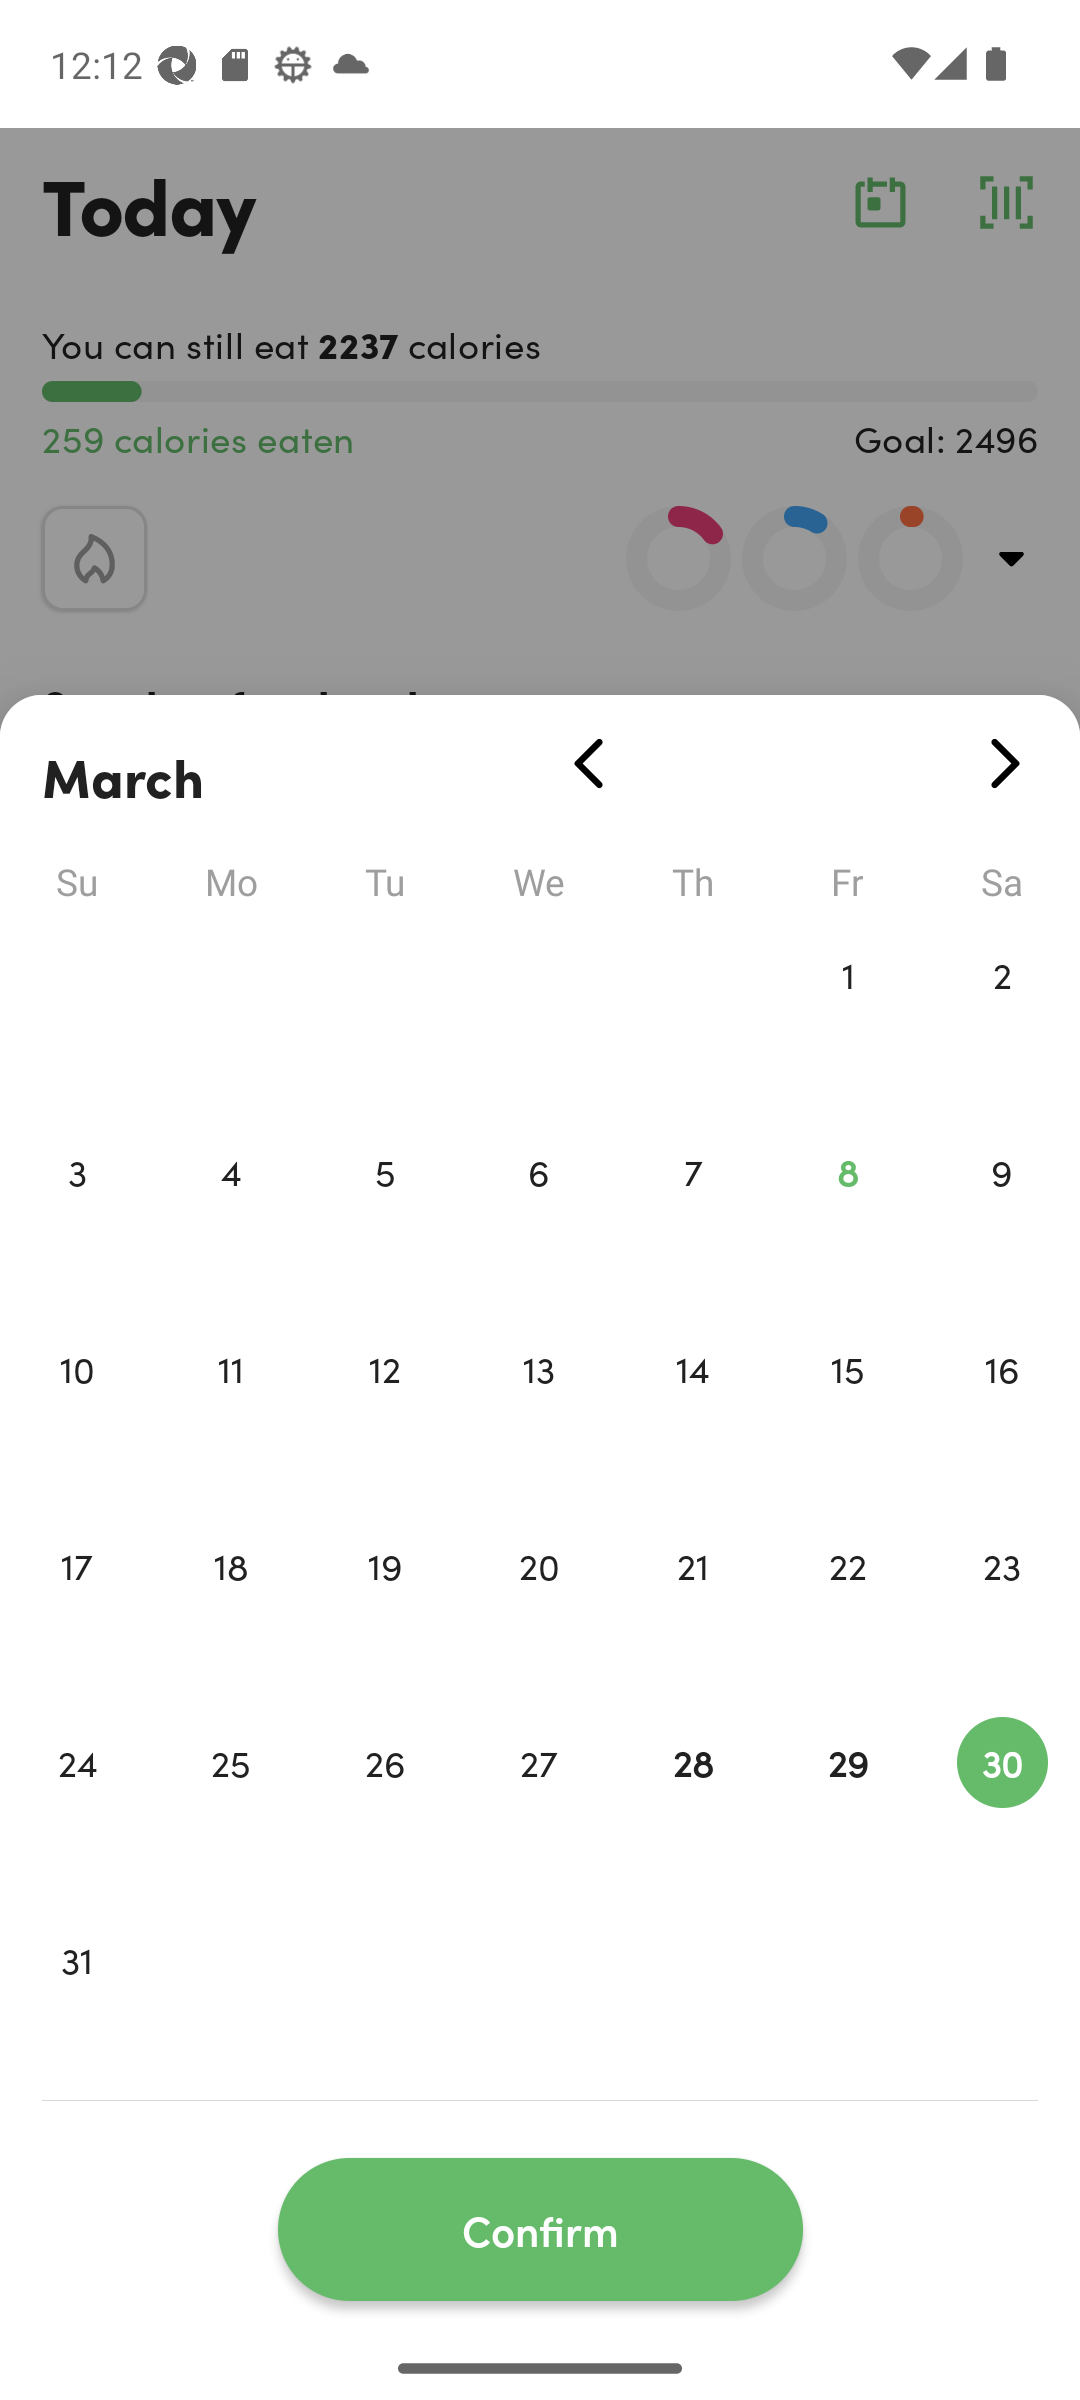  What do you see at coordinates (693, 1608) in the screenshot?
I see `21` at bounding box center [693, 1608].